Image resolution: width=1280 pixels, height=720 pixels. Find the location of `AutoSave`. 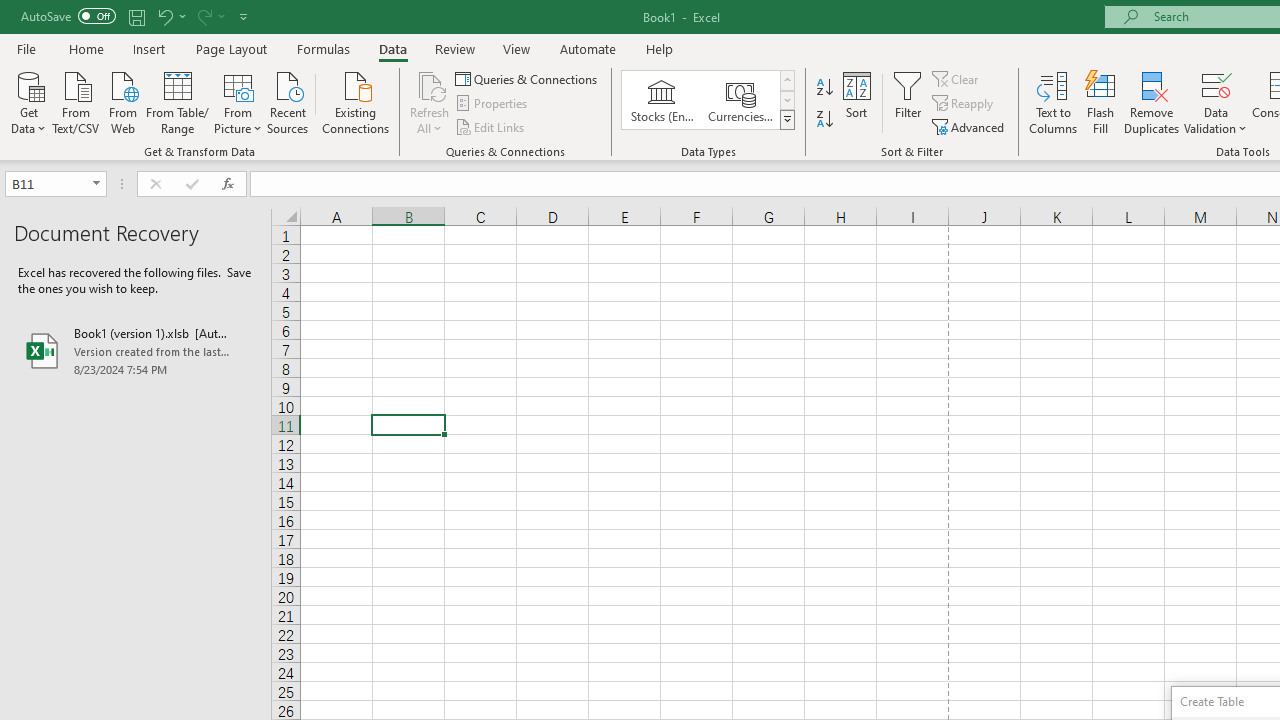

AutoSave is located at coordinates (68, 16).